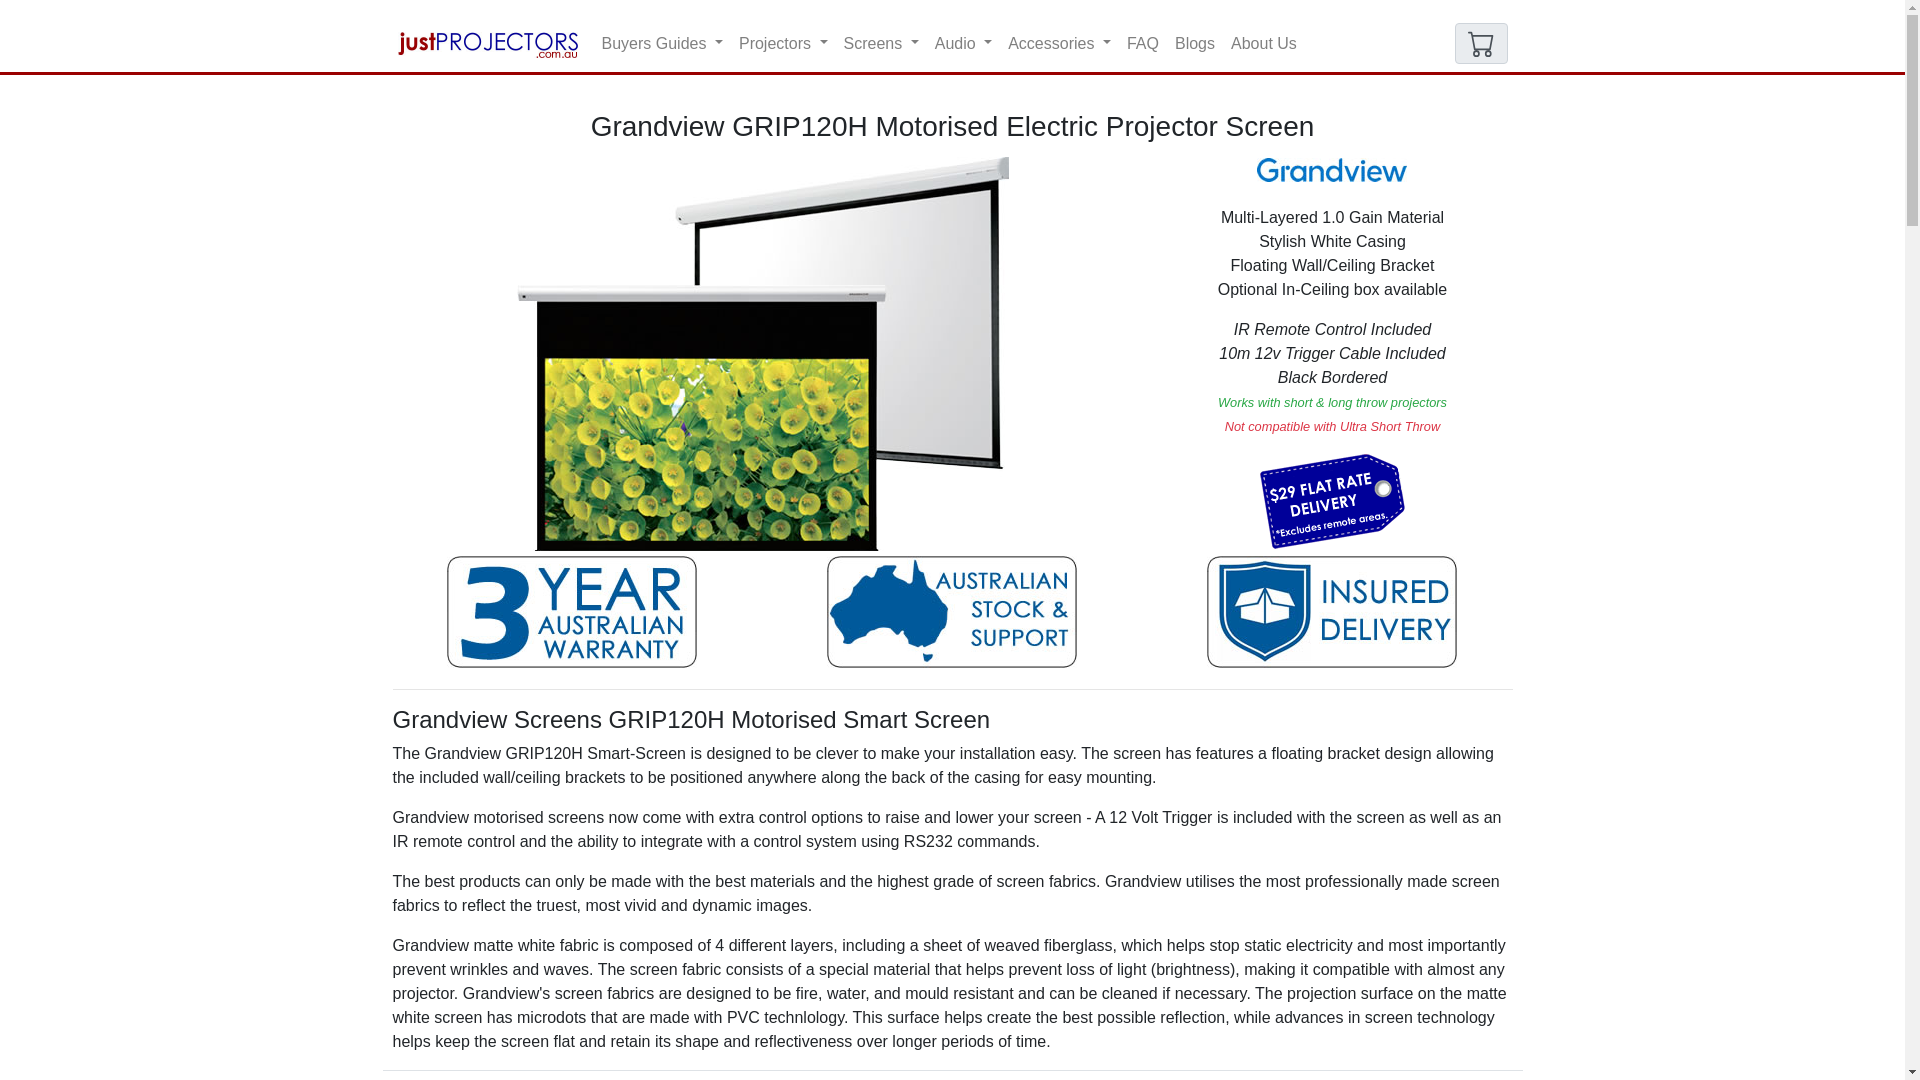  What do you see at coordinates (662, 43) in the screenshot?
I see `Buyers Guides` at bounding box center [662, 43].